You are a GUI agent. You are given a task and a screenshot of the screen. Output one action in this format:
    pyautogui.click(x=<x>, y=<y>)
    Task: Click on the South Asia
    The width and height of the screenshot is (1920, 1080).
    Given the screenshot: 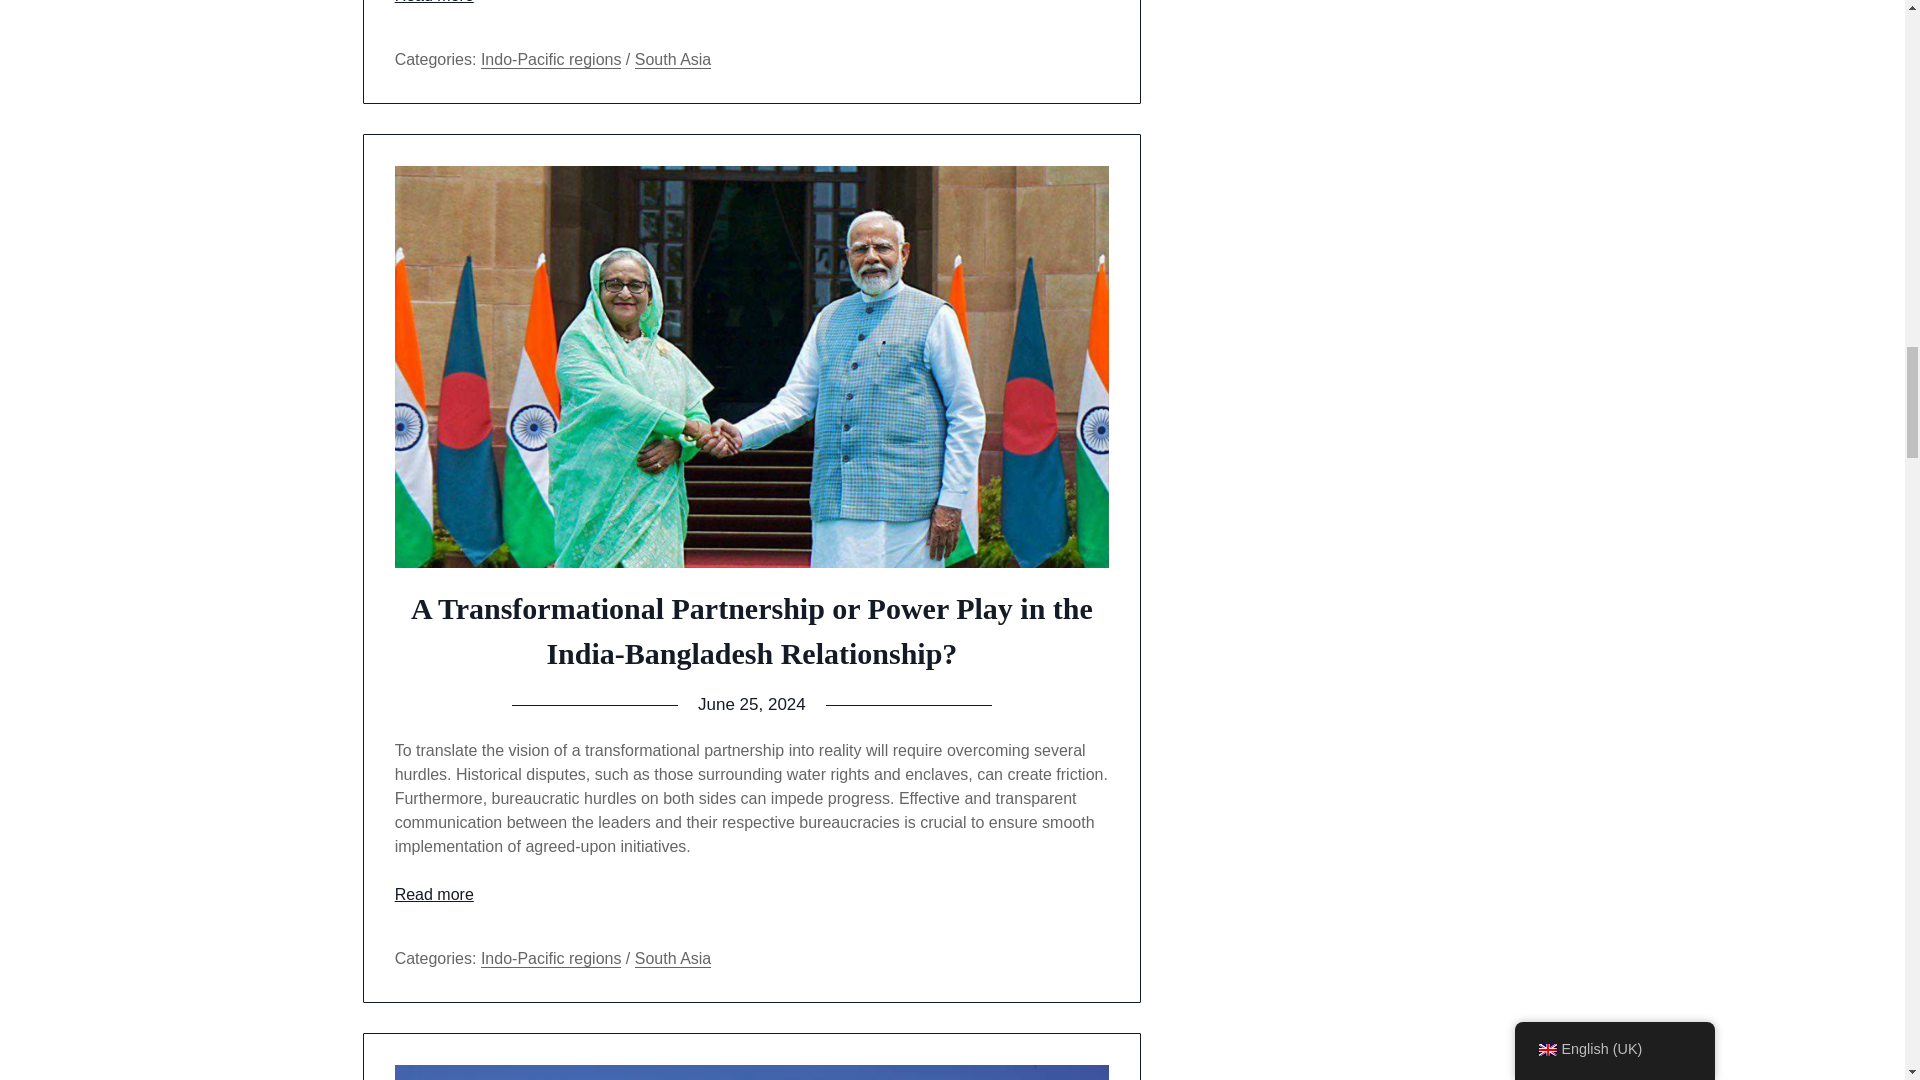 What is the action you would take?
    pyautogui.click(x=674, y=60)
    